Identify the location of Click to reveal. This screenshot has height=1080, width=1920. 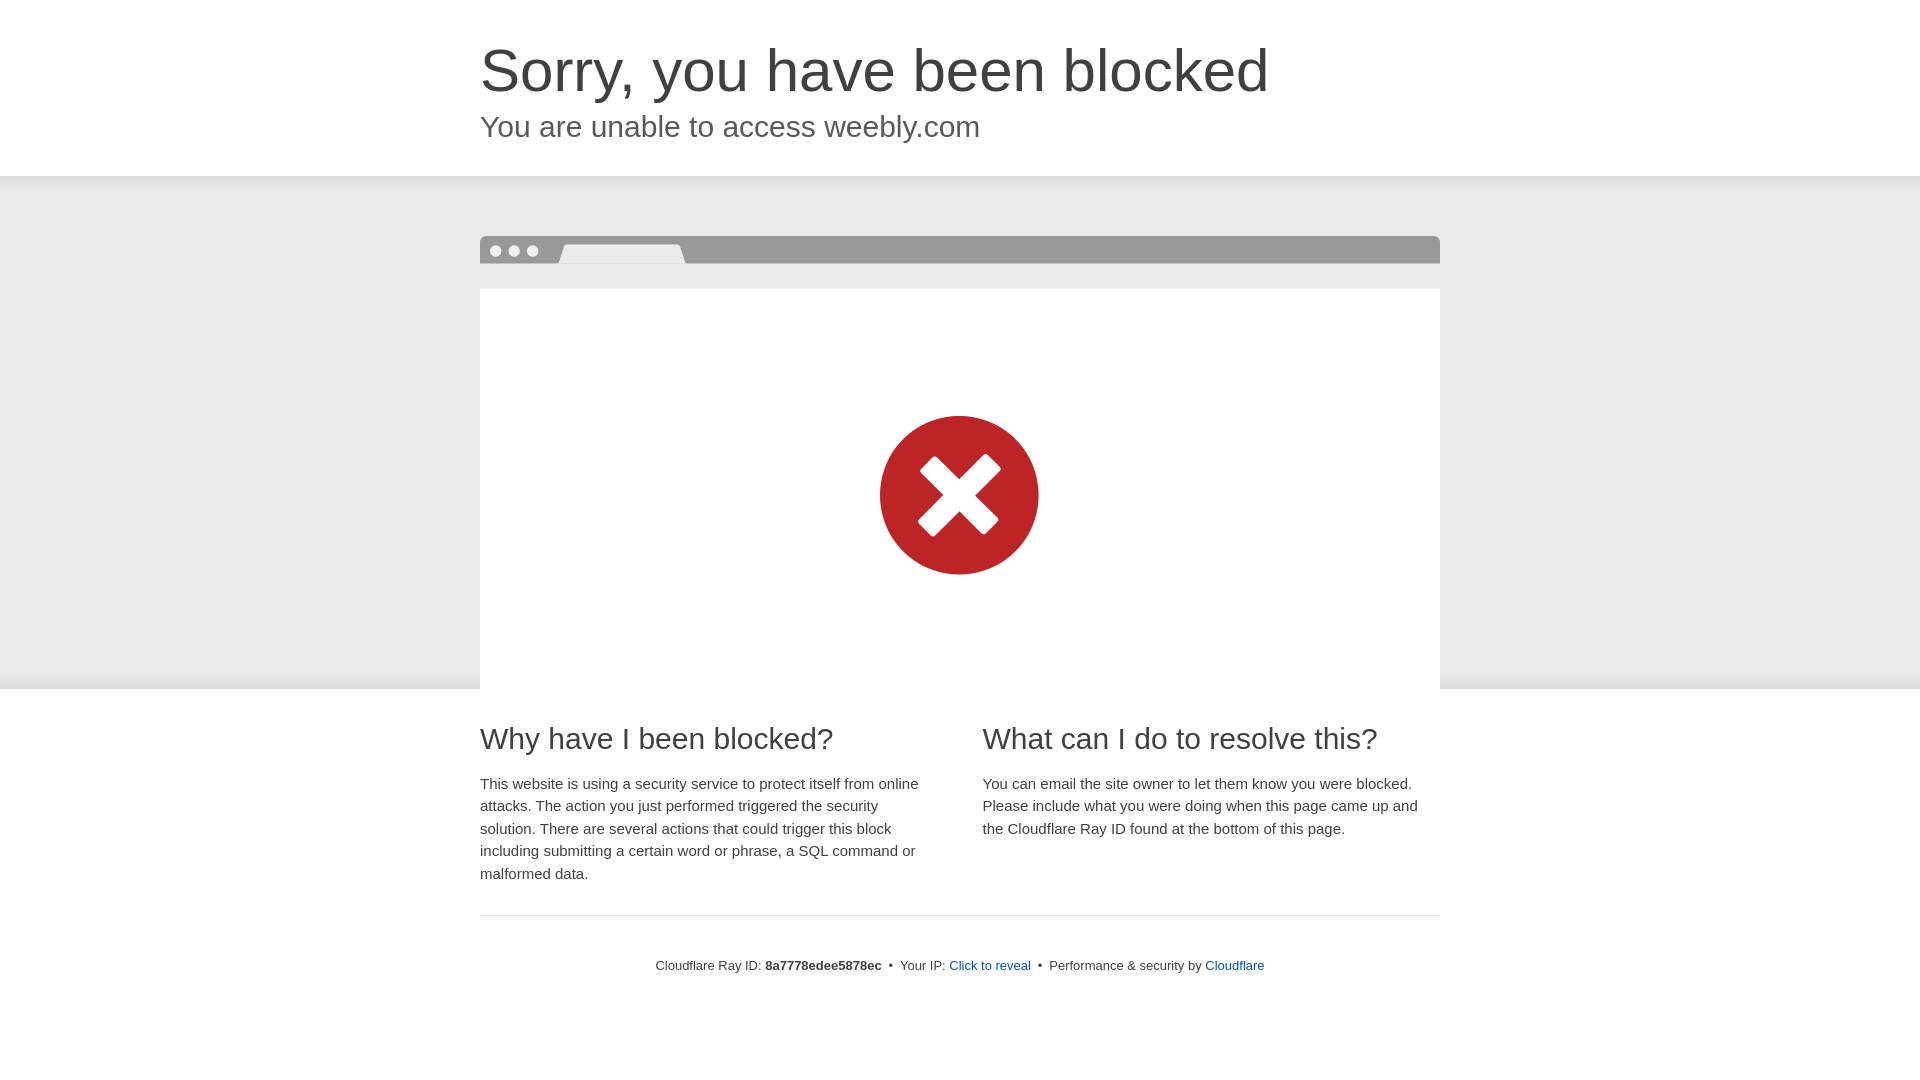
(990, 966).